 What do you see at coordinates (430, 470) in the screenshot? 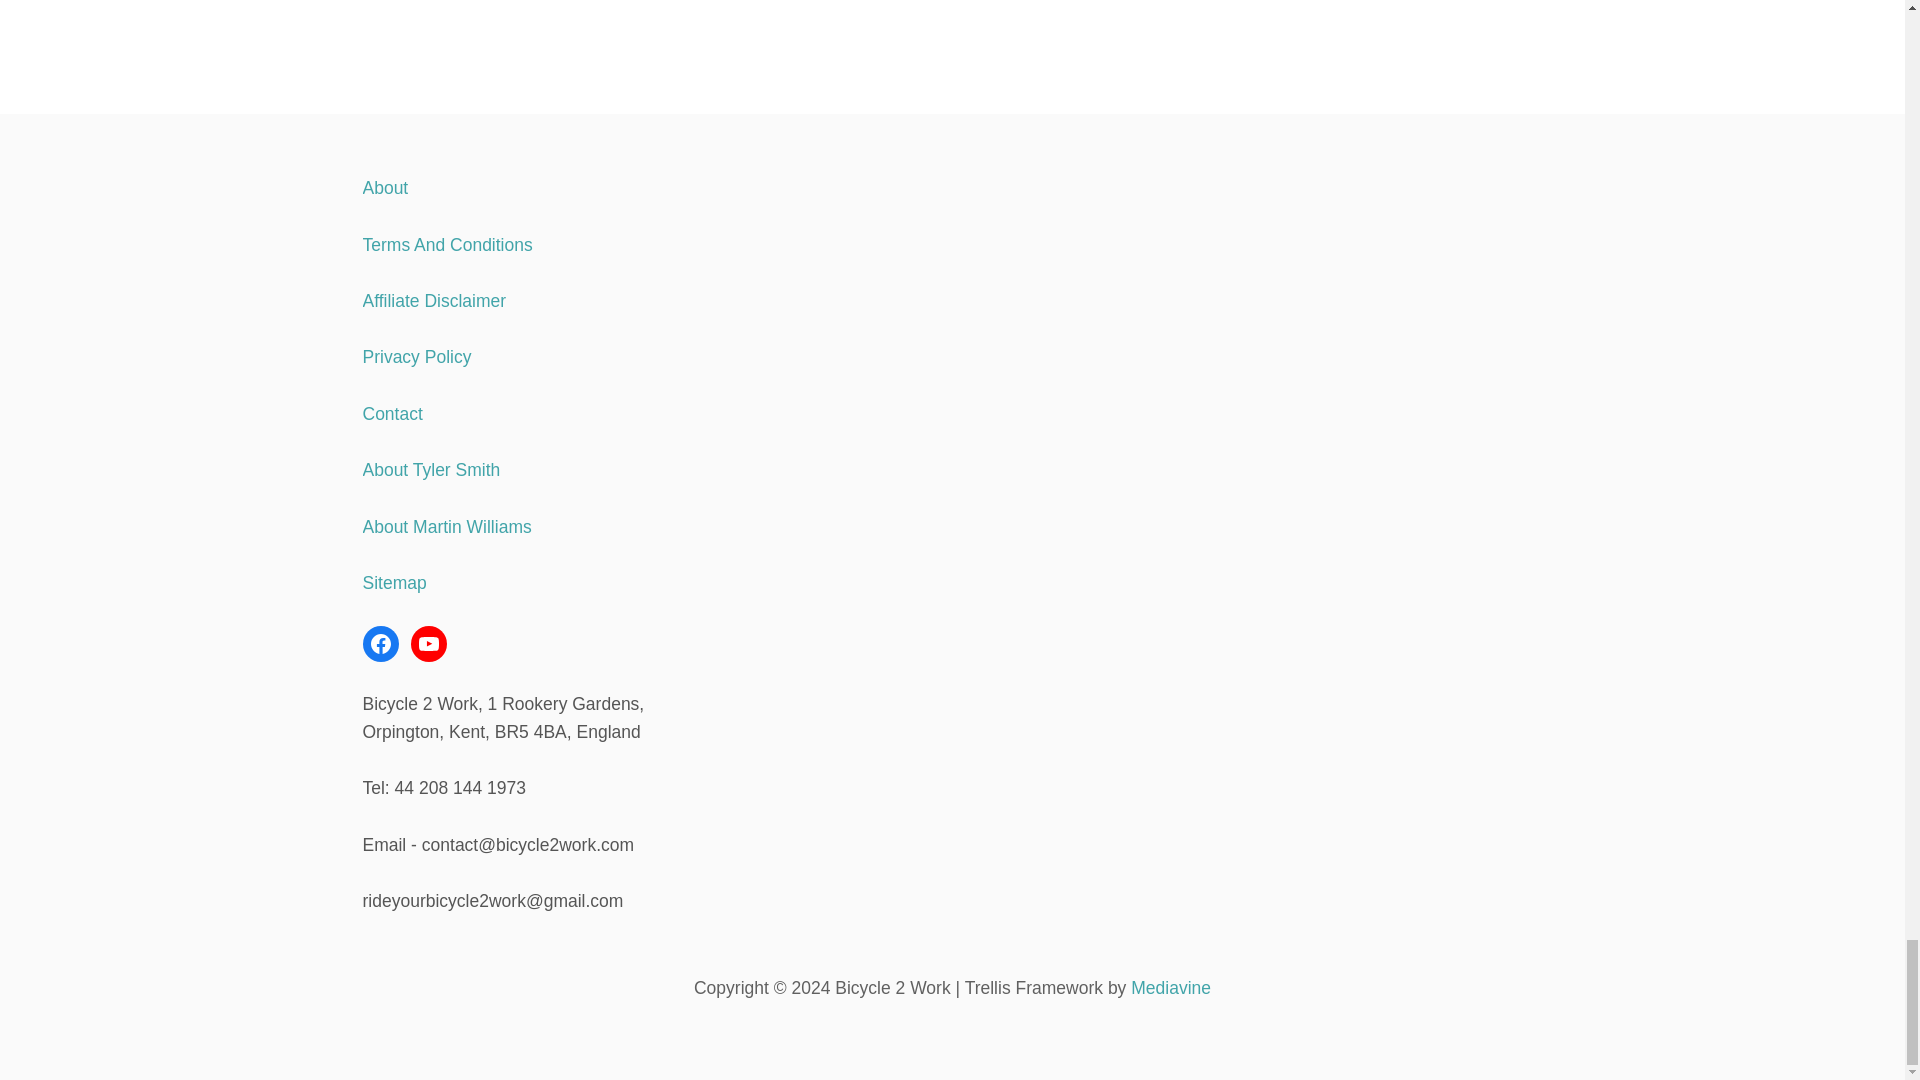
I see `About Tyler Smith` at bounding box center [430, 470].